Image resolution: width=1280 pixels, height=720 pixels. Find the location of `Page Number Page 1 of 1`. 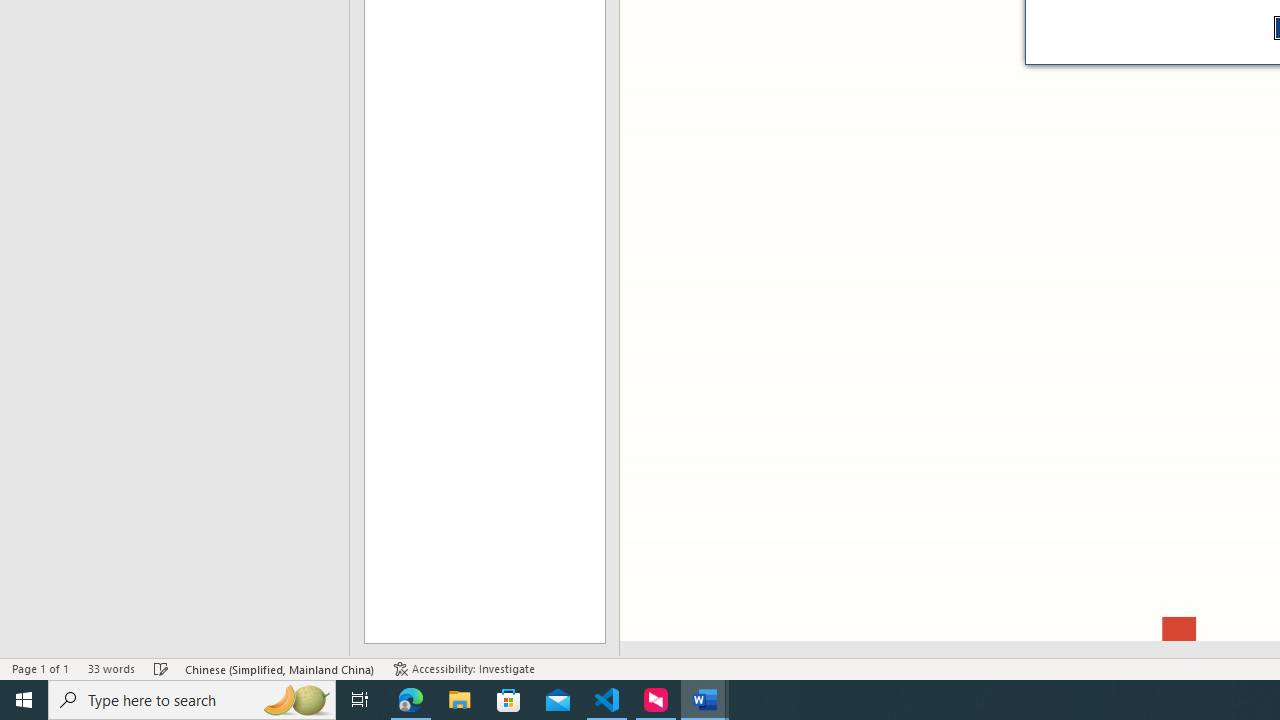

Page Number Page 1 of 1 is located at coordinates (40, 668).